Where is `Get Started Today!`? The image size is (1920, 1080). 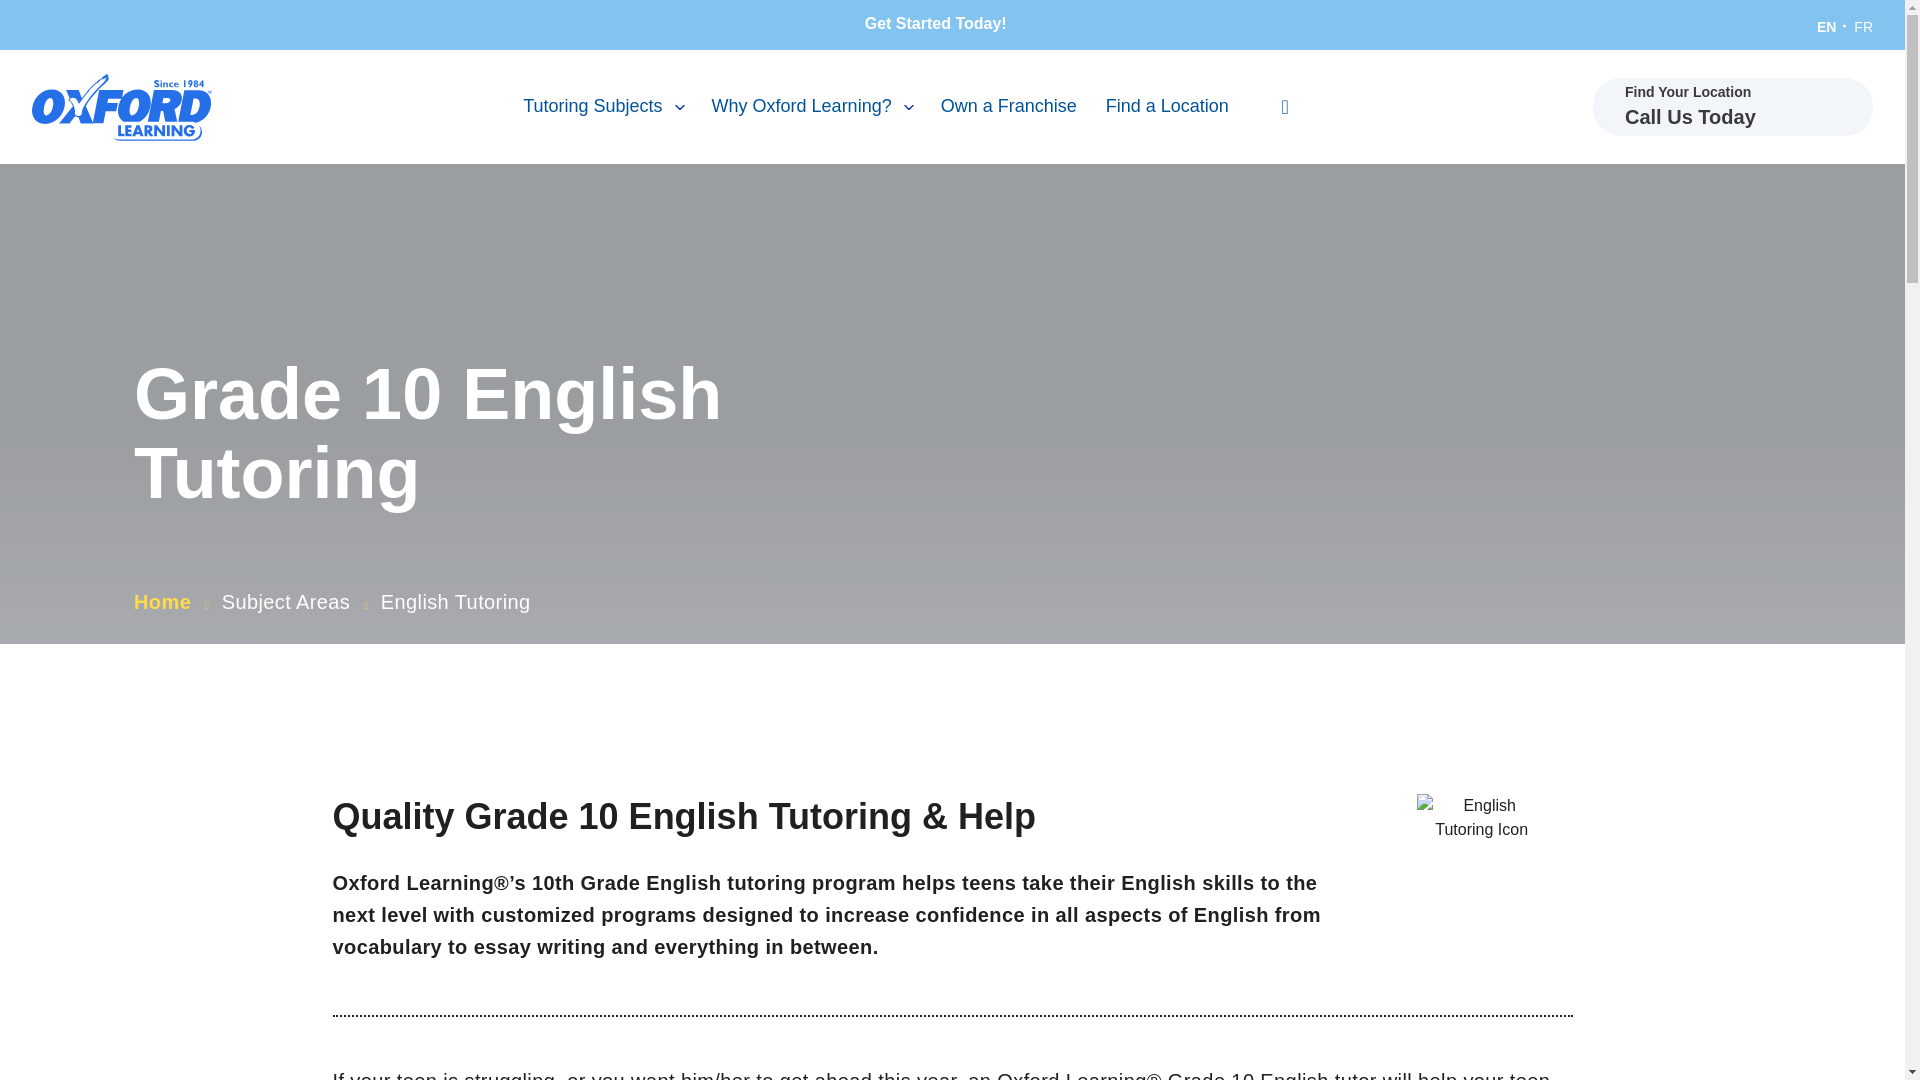 Get Started Today! is located at coordinates (952, 24).